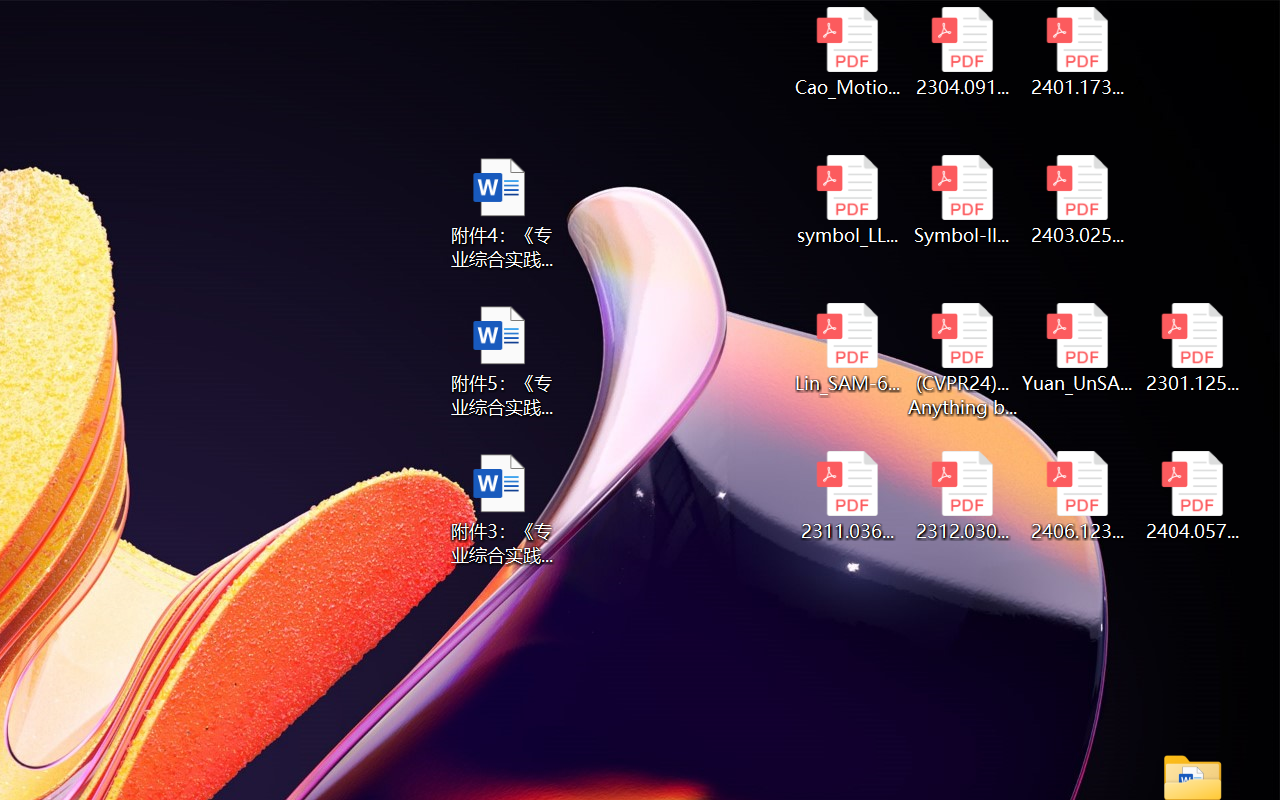 This screenshot has width=1280, height=800. I want to click on (CVPR24)Matching Anything by Segmenting Anything.pdf, so click(962, 360).